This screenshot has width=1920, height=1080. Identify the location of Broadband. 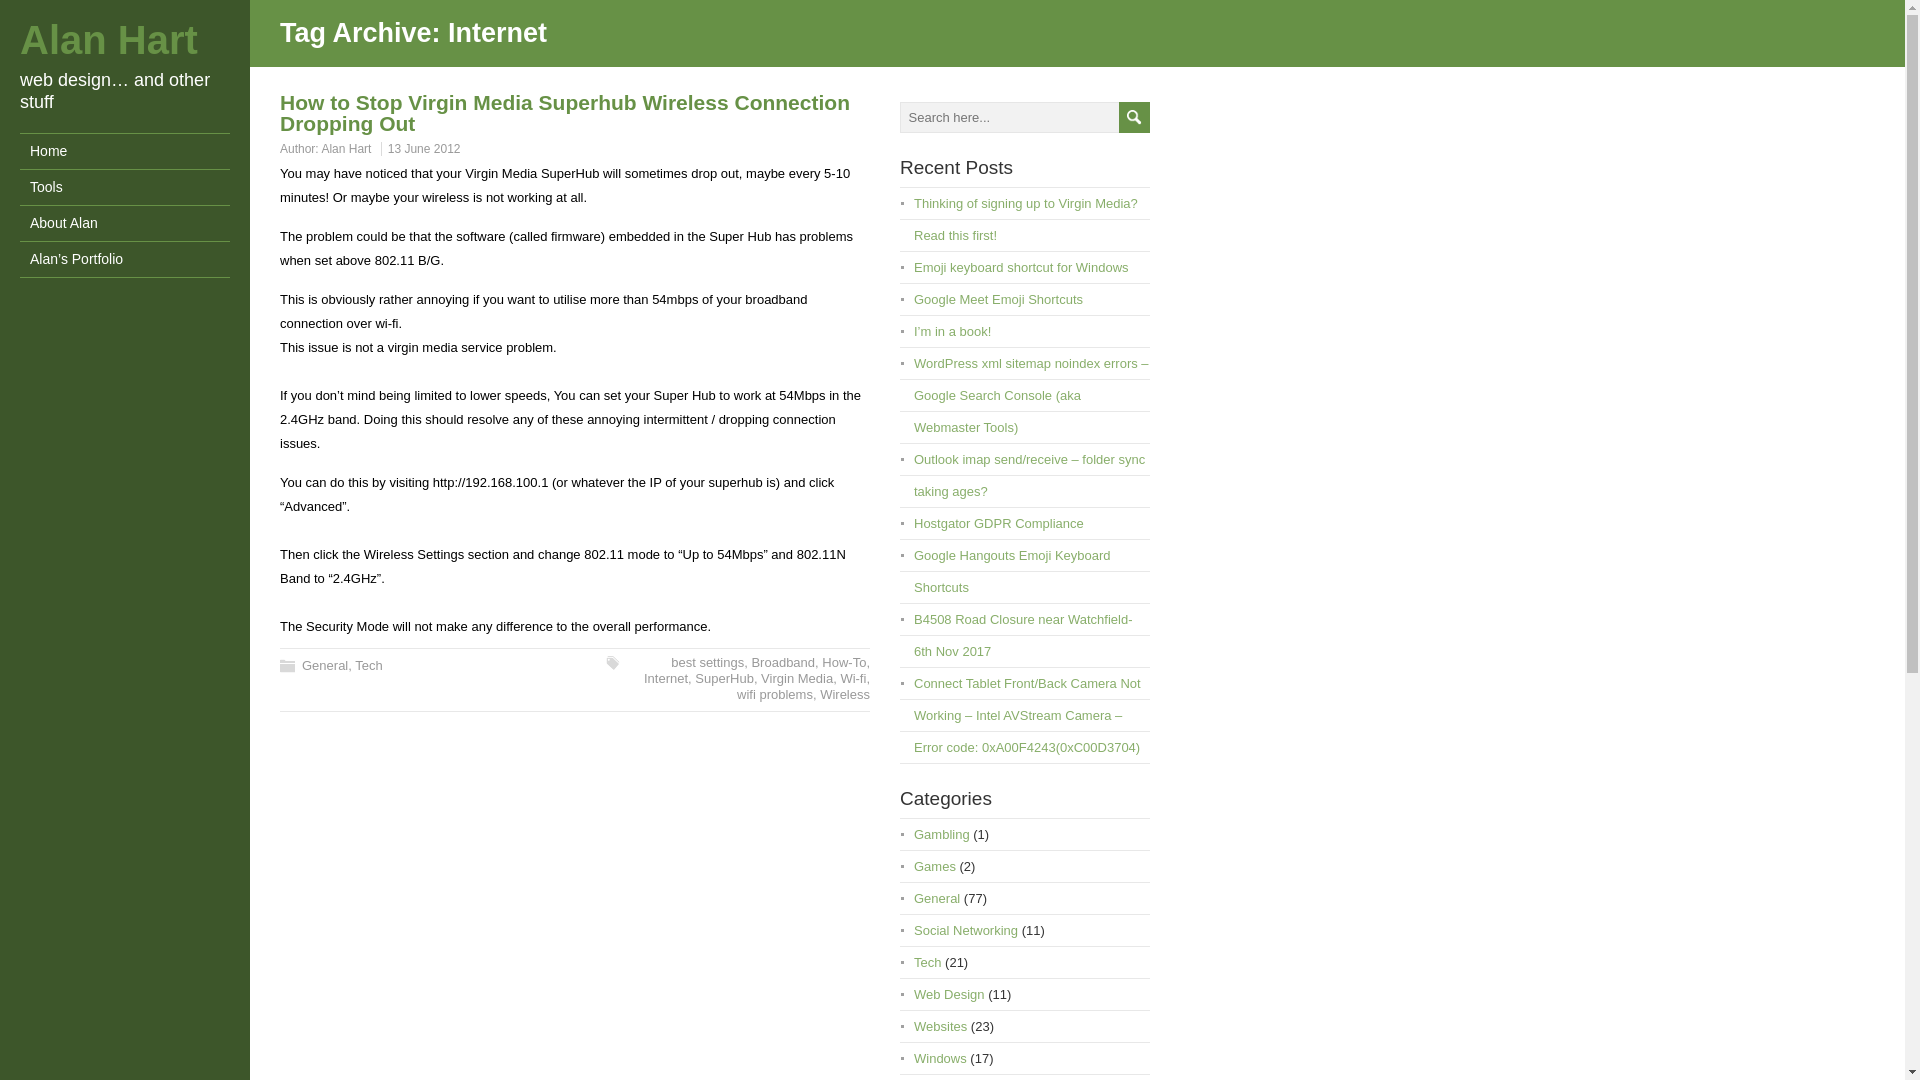
(782, 662).